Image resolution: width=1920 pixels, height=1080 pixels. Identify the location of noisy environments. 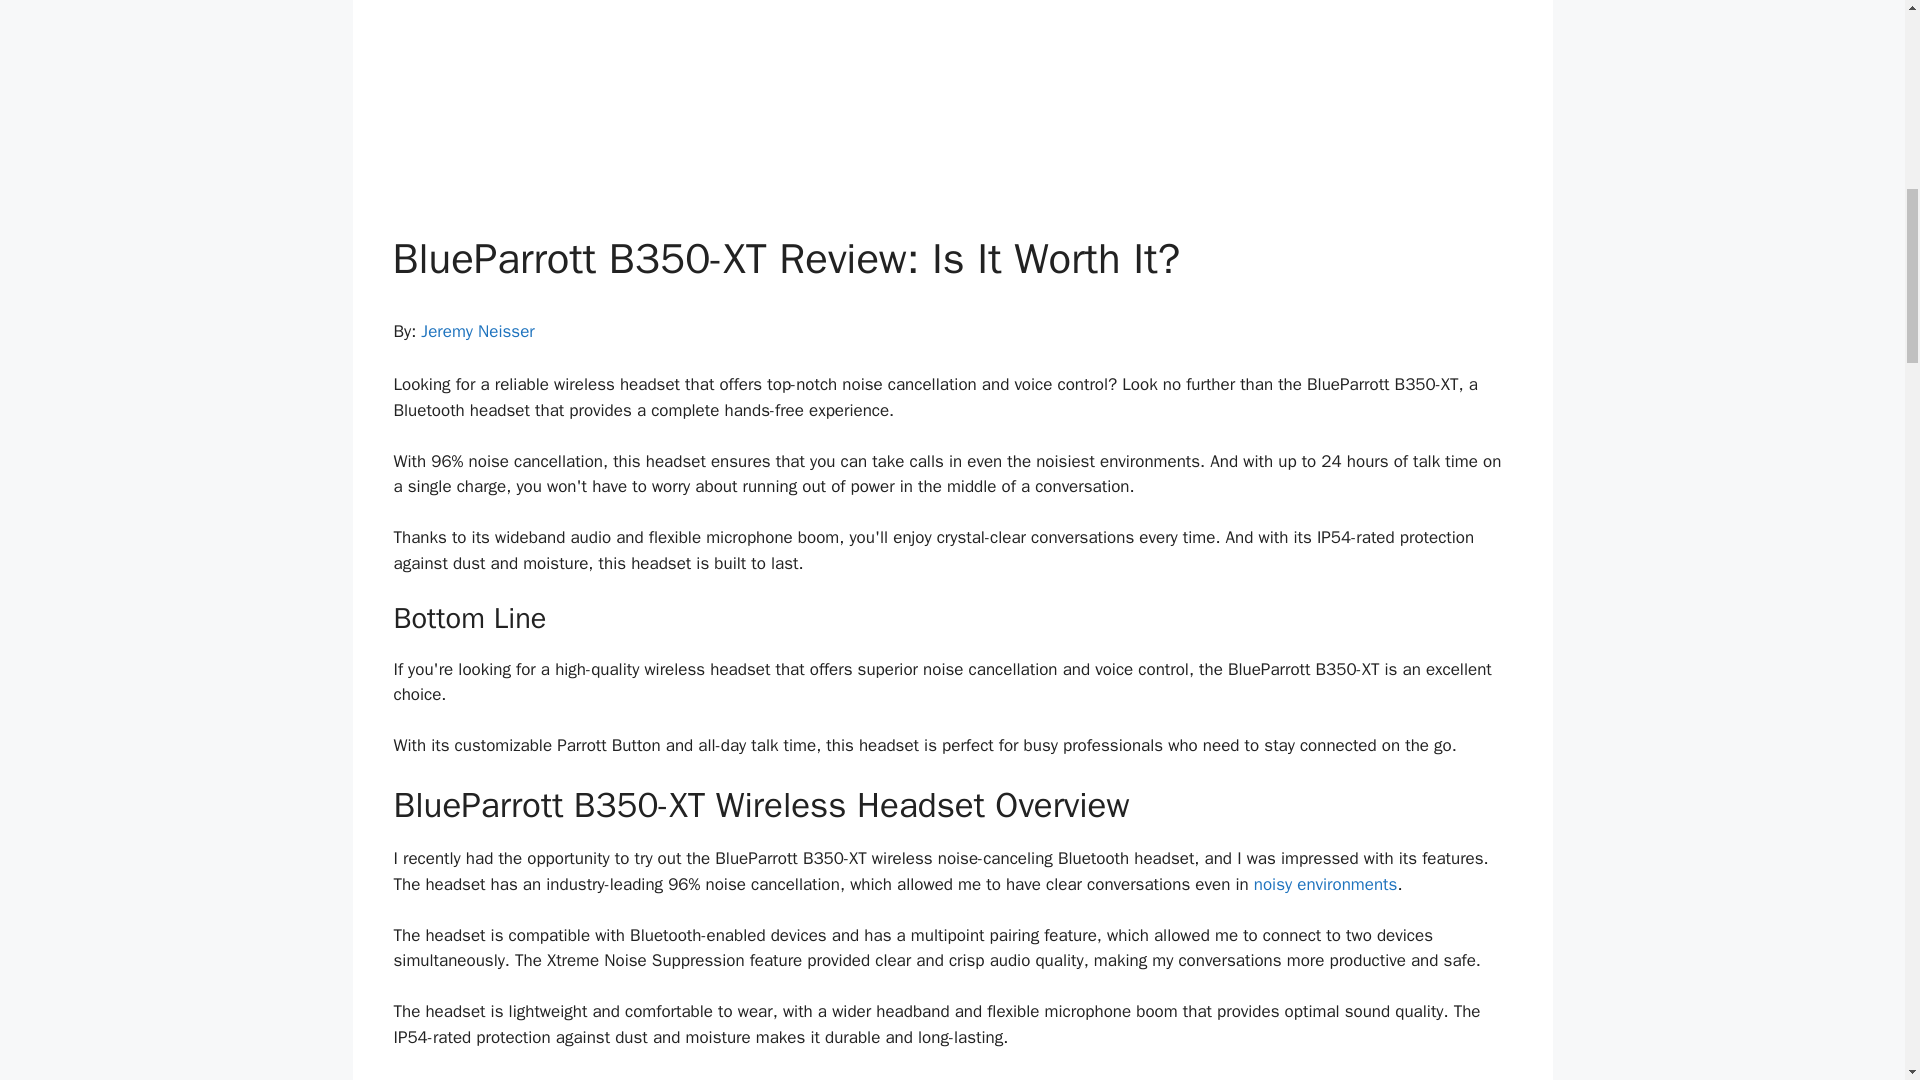
(1325, 884).